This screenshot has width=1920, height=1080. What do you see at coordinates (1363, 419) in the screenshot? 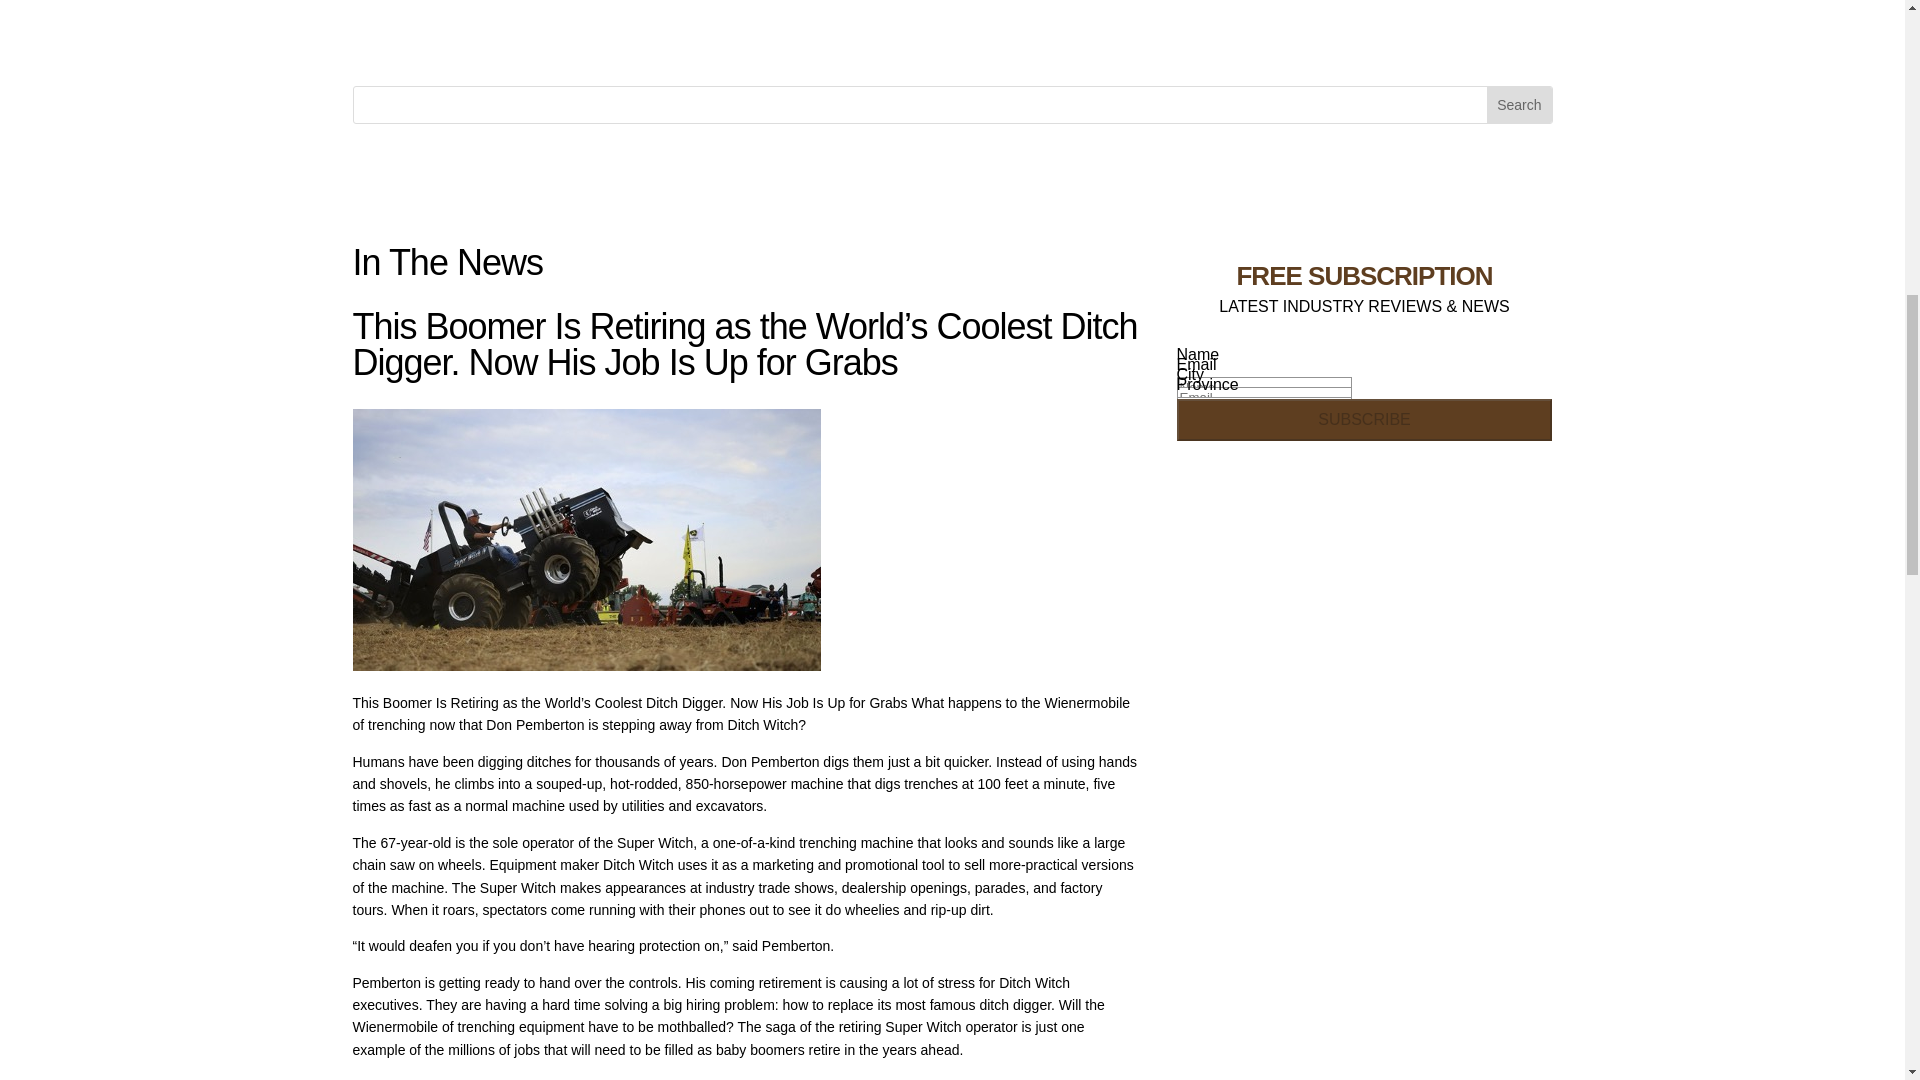
I see `Subscribe` at bounding box center [1363, 419].